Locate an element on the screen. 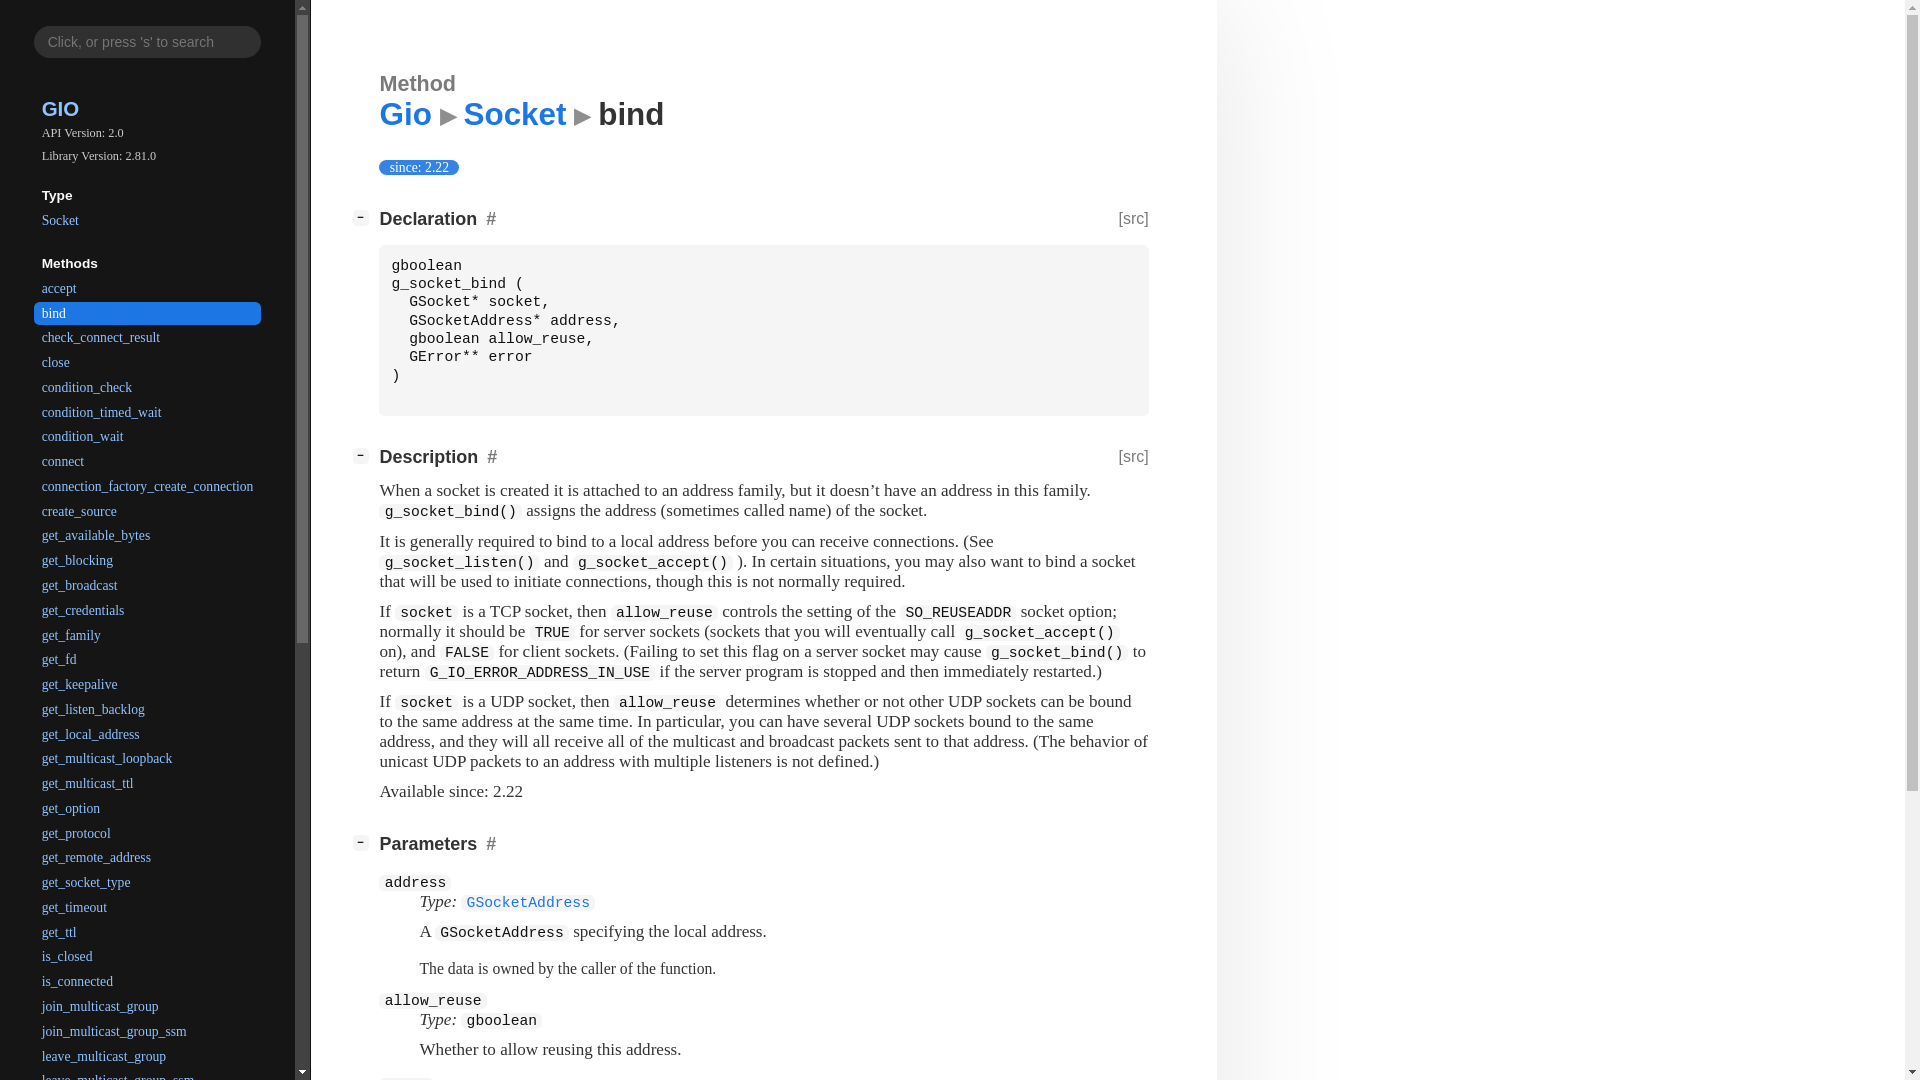 The height and width of the screenshot is (1080, 1920). GIO is located at coordinates (61, 108).